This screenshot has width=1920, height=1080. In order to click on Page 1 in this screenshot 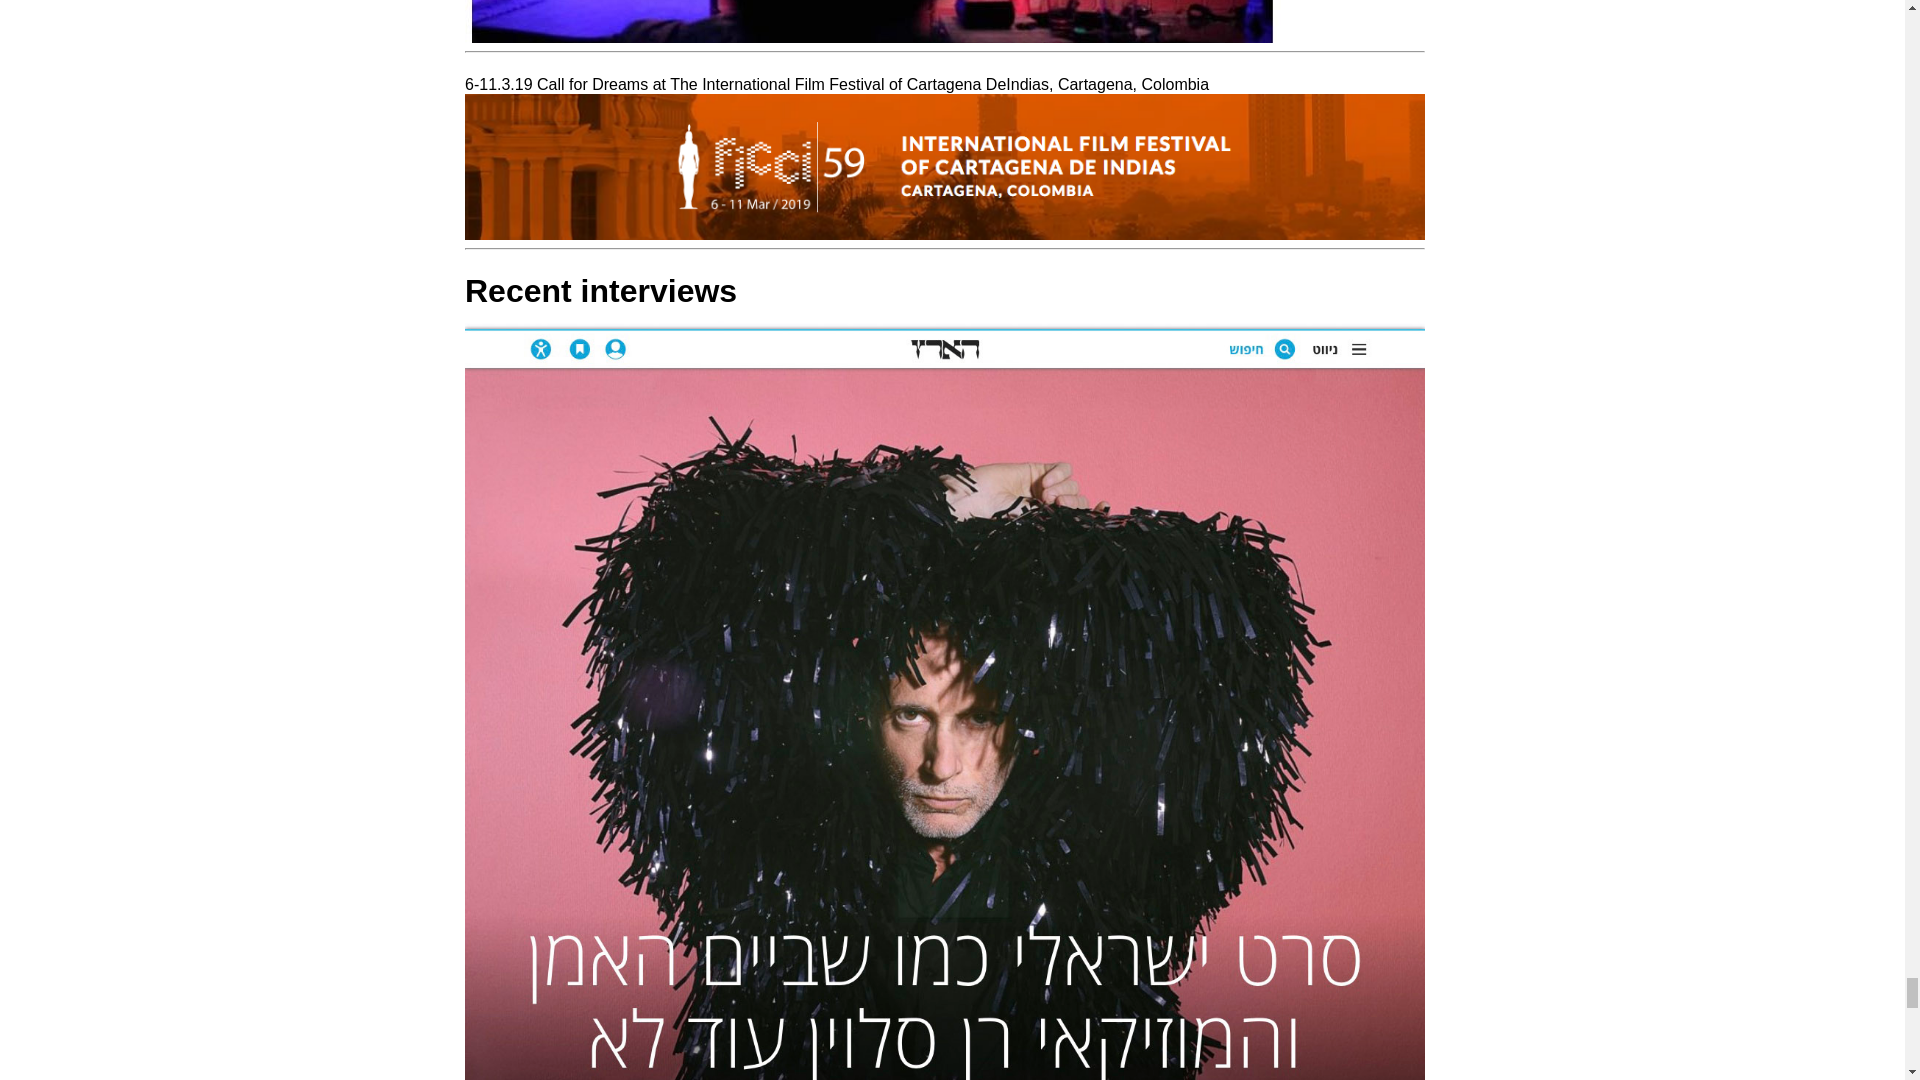, I will do `click(944, 155)`.